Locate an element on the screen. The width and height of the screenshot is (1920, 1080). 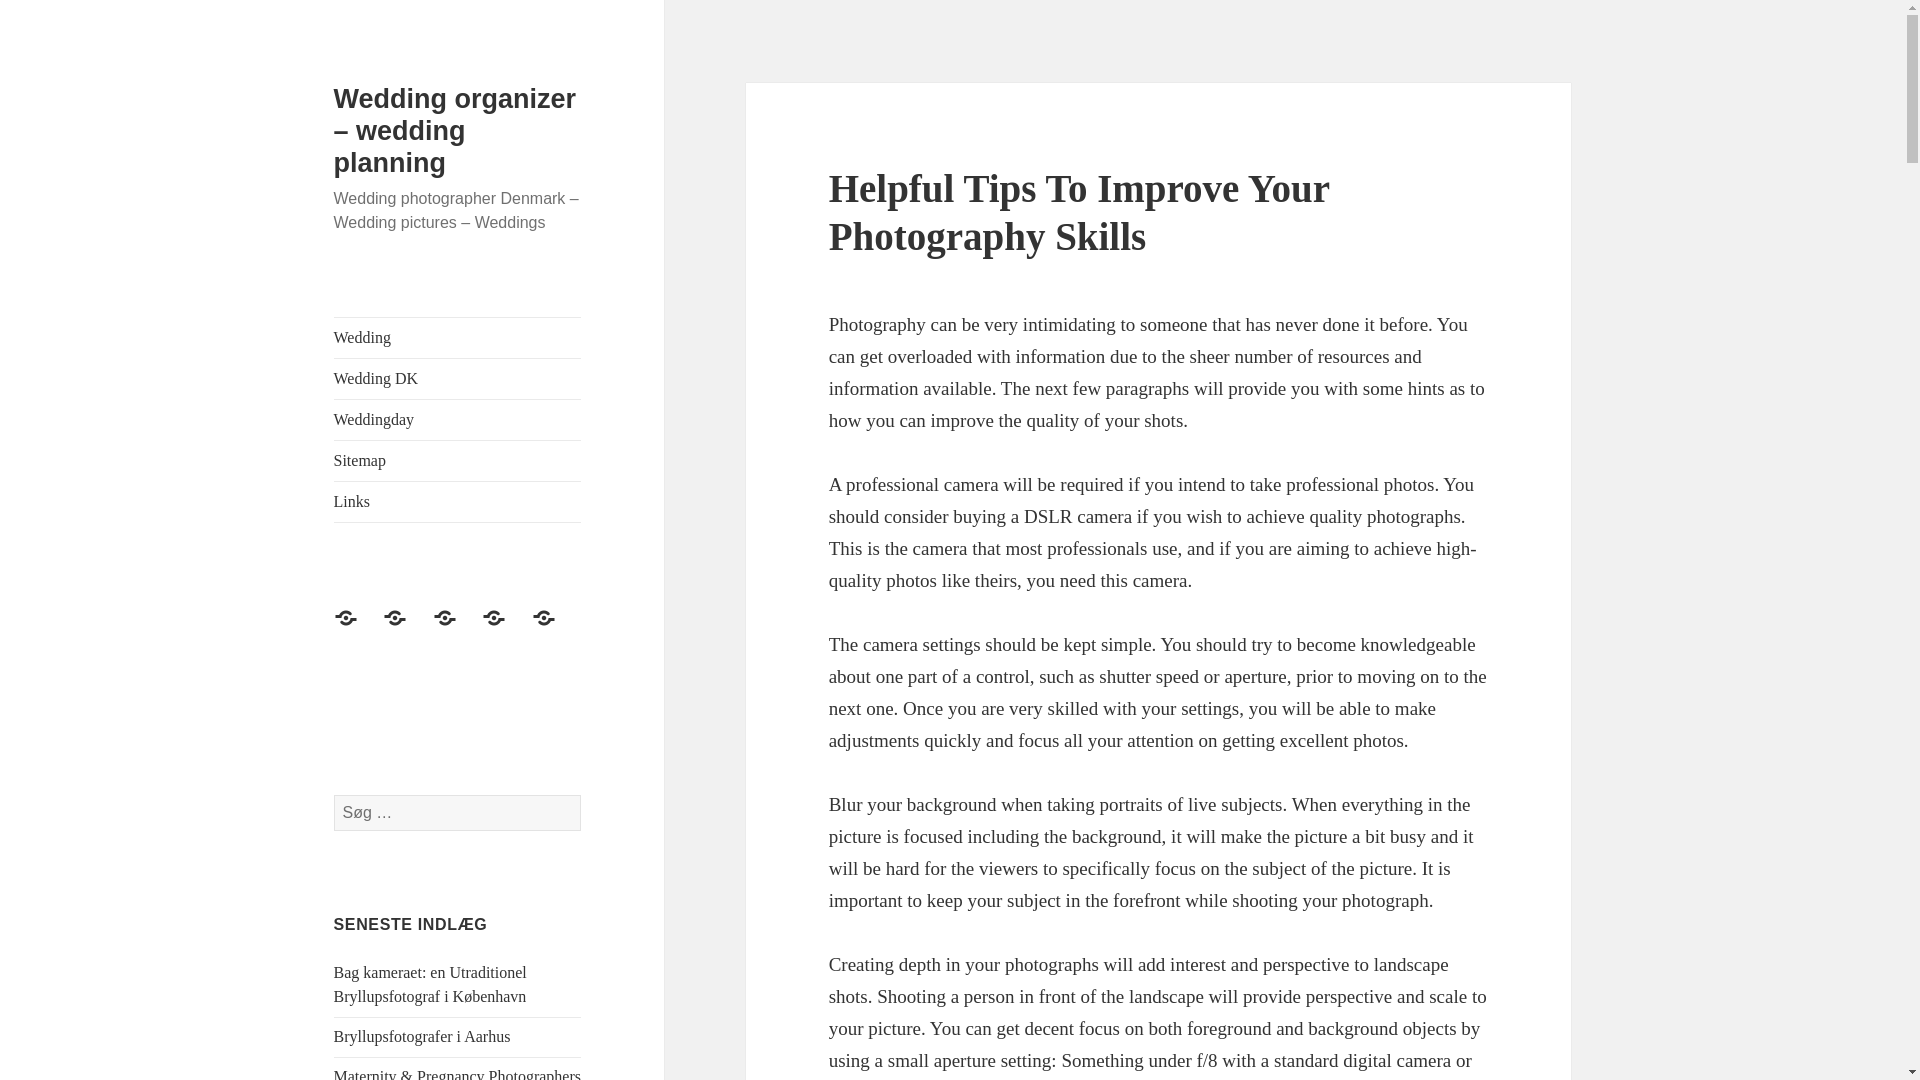
Links is located at coordinates (555, 630).